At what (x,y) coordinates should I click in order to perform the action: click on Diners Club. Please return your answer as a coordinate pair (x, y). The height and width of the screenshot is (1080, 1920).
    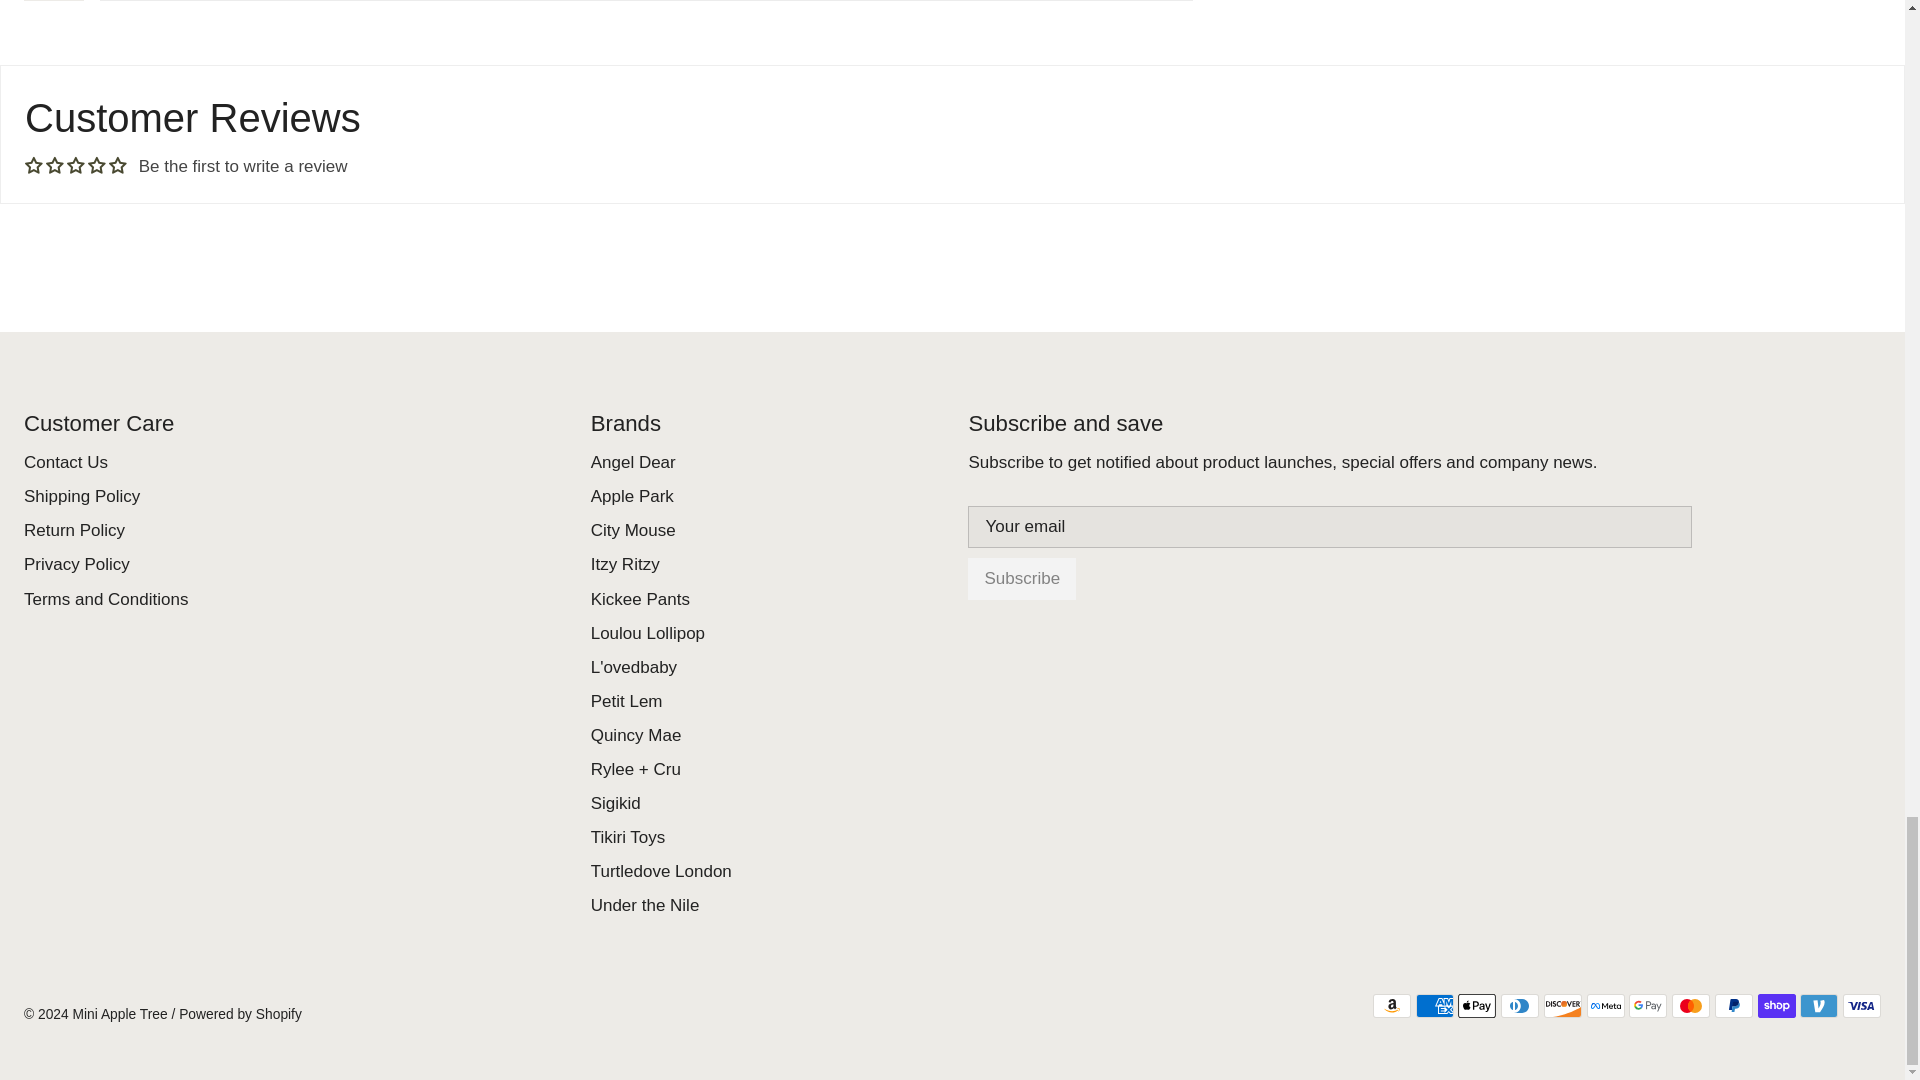
    Looking at the image, I should click on (1520, 1006).